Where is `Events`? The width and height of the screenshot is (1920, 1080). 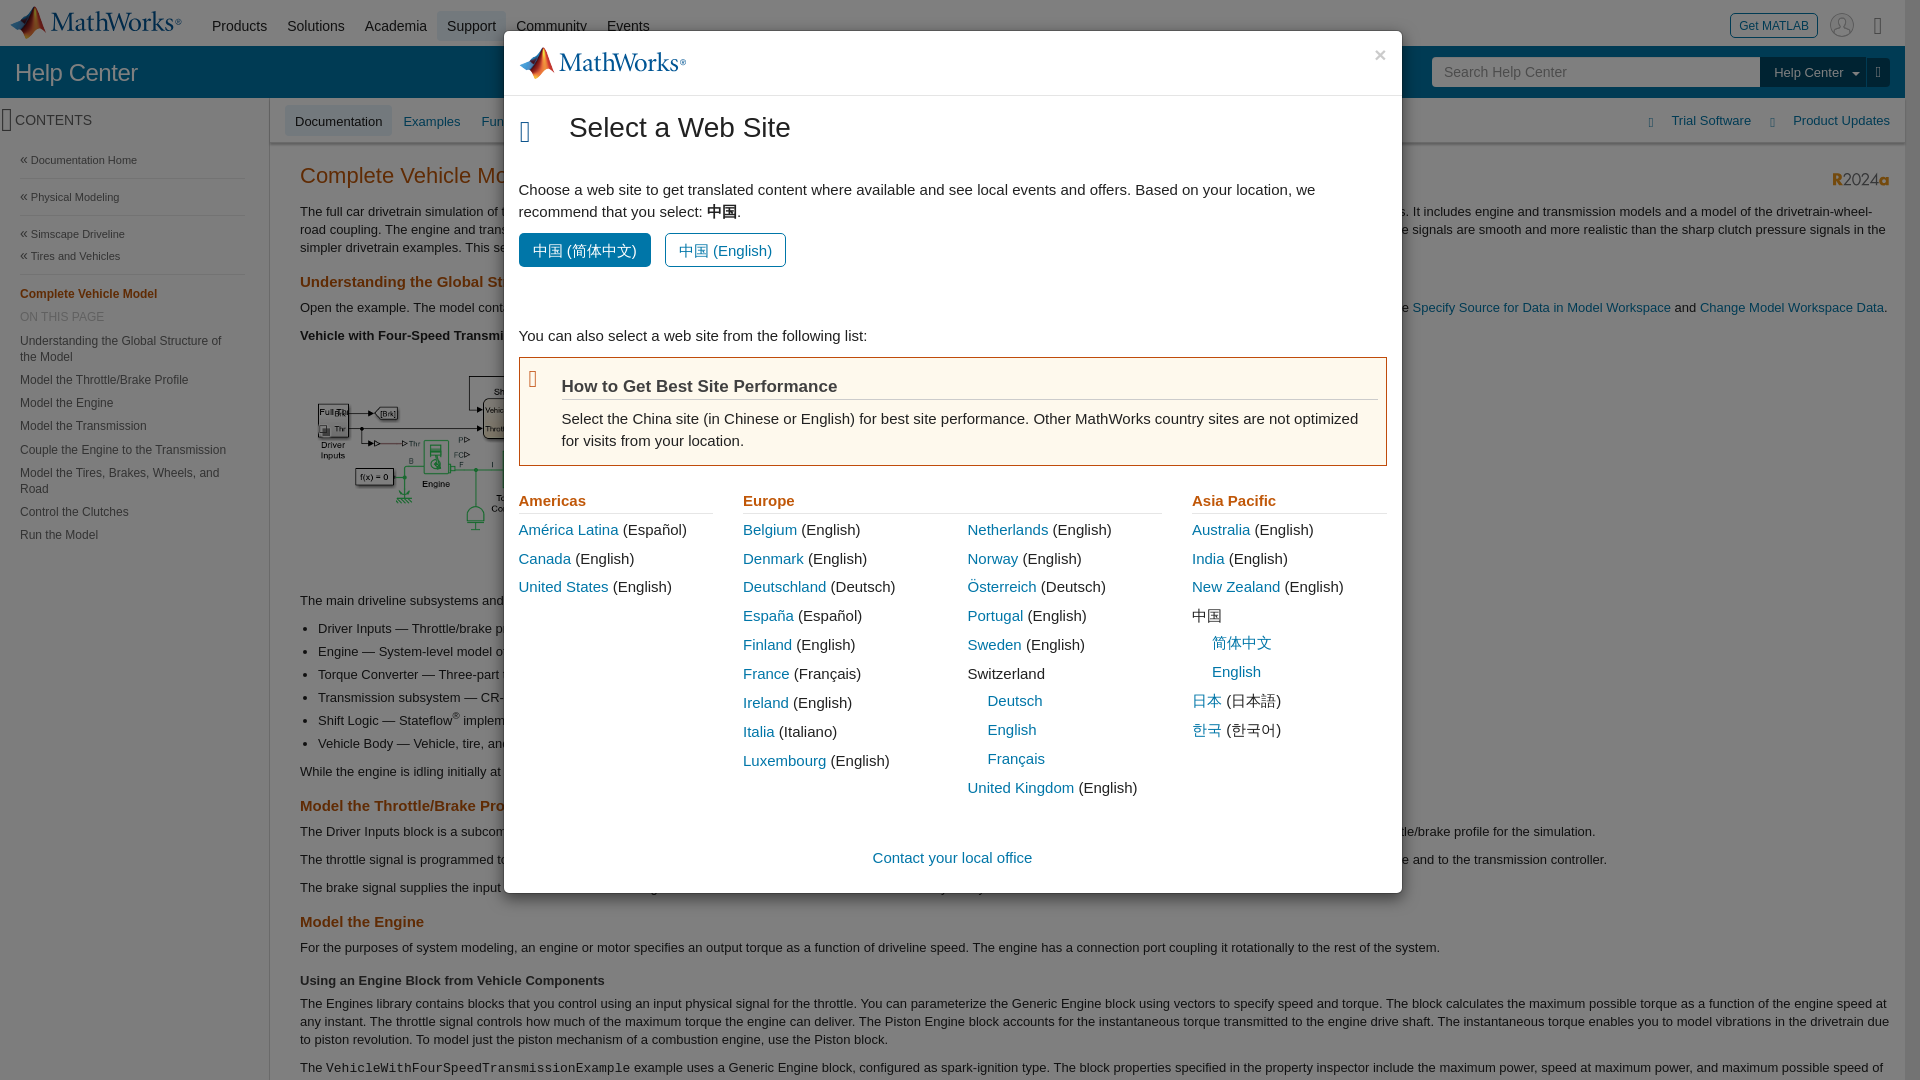 Events is located at coordinates (628, 26).